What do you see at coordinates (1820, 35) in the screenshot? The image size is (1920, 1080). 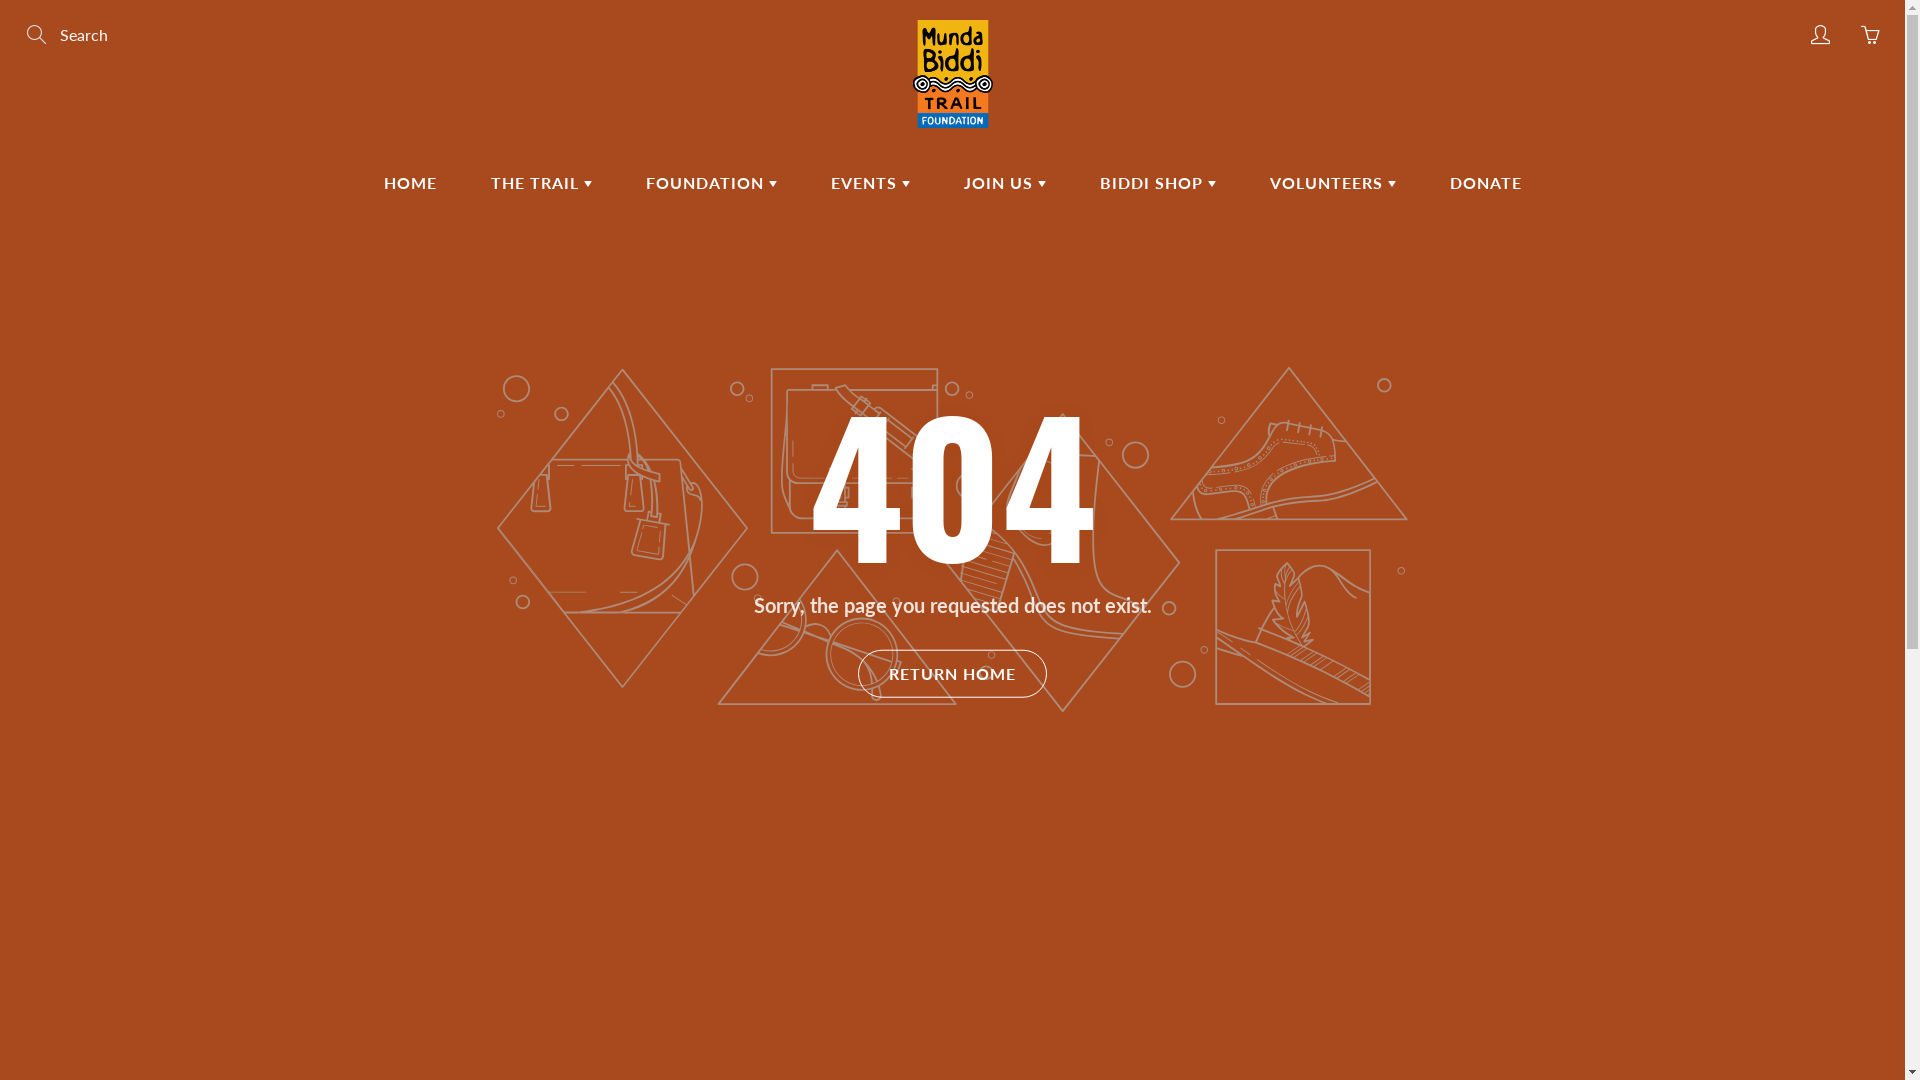 I see `My account` at bounding box center [1820, 35].